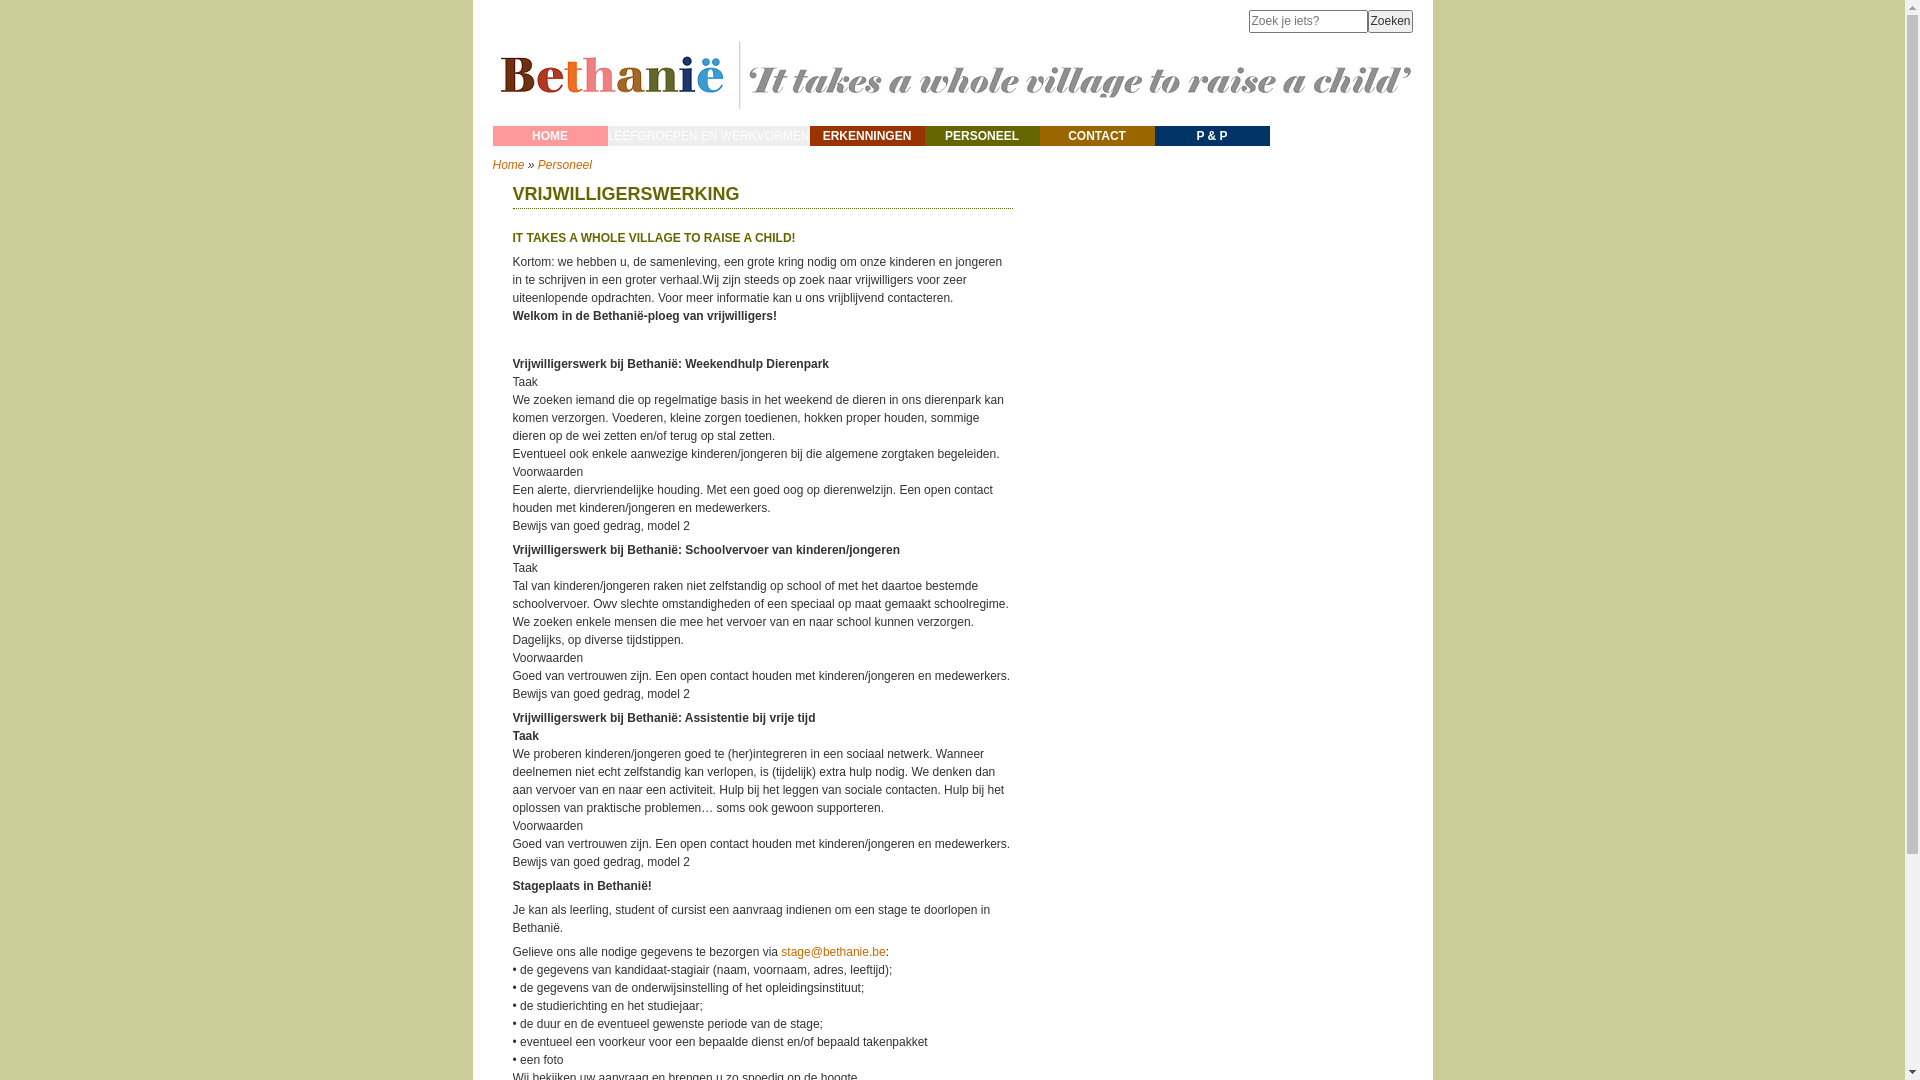 Image resolution: width=1920 pixels, height=1080 pixels. Describe the element at coordinates (1098, 136) in the screenshot. I see `CONTACT` at that location.